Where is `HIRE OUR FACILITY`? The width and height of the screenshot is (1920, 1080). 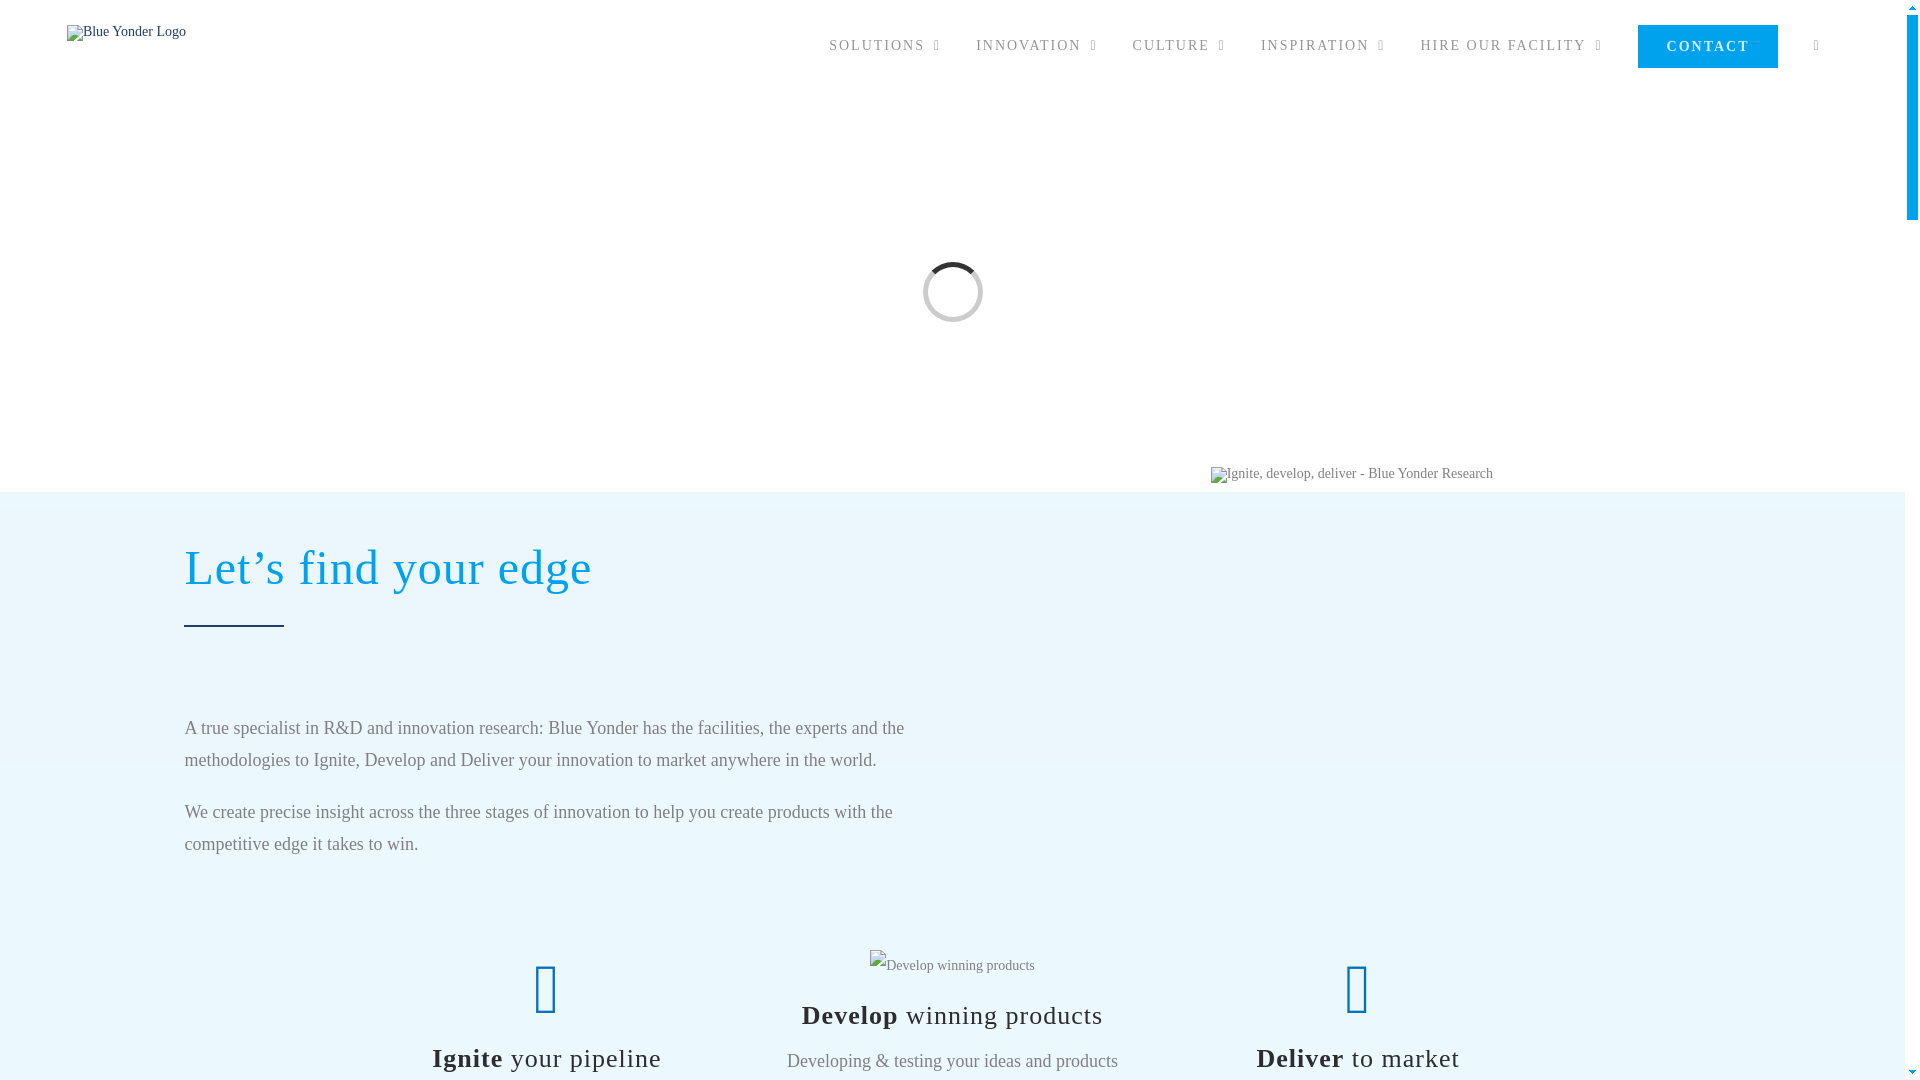
HIRE OUR FACILITY is located at coordinates (1512, 46).